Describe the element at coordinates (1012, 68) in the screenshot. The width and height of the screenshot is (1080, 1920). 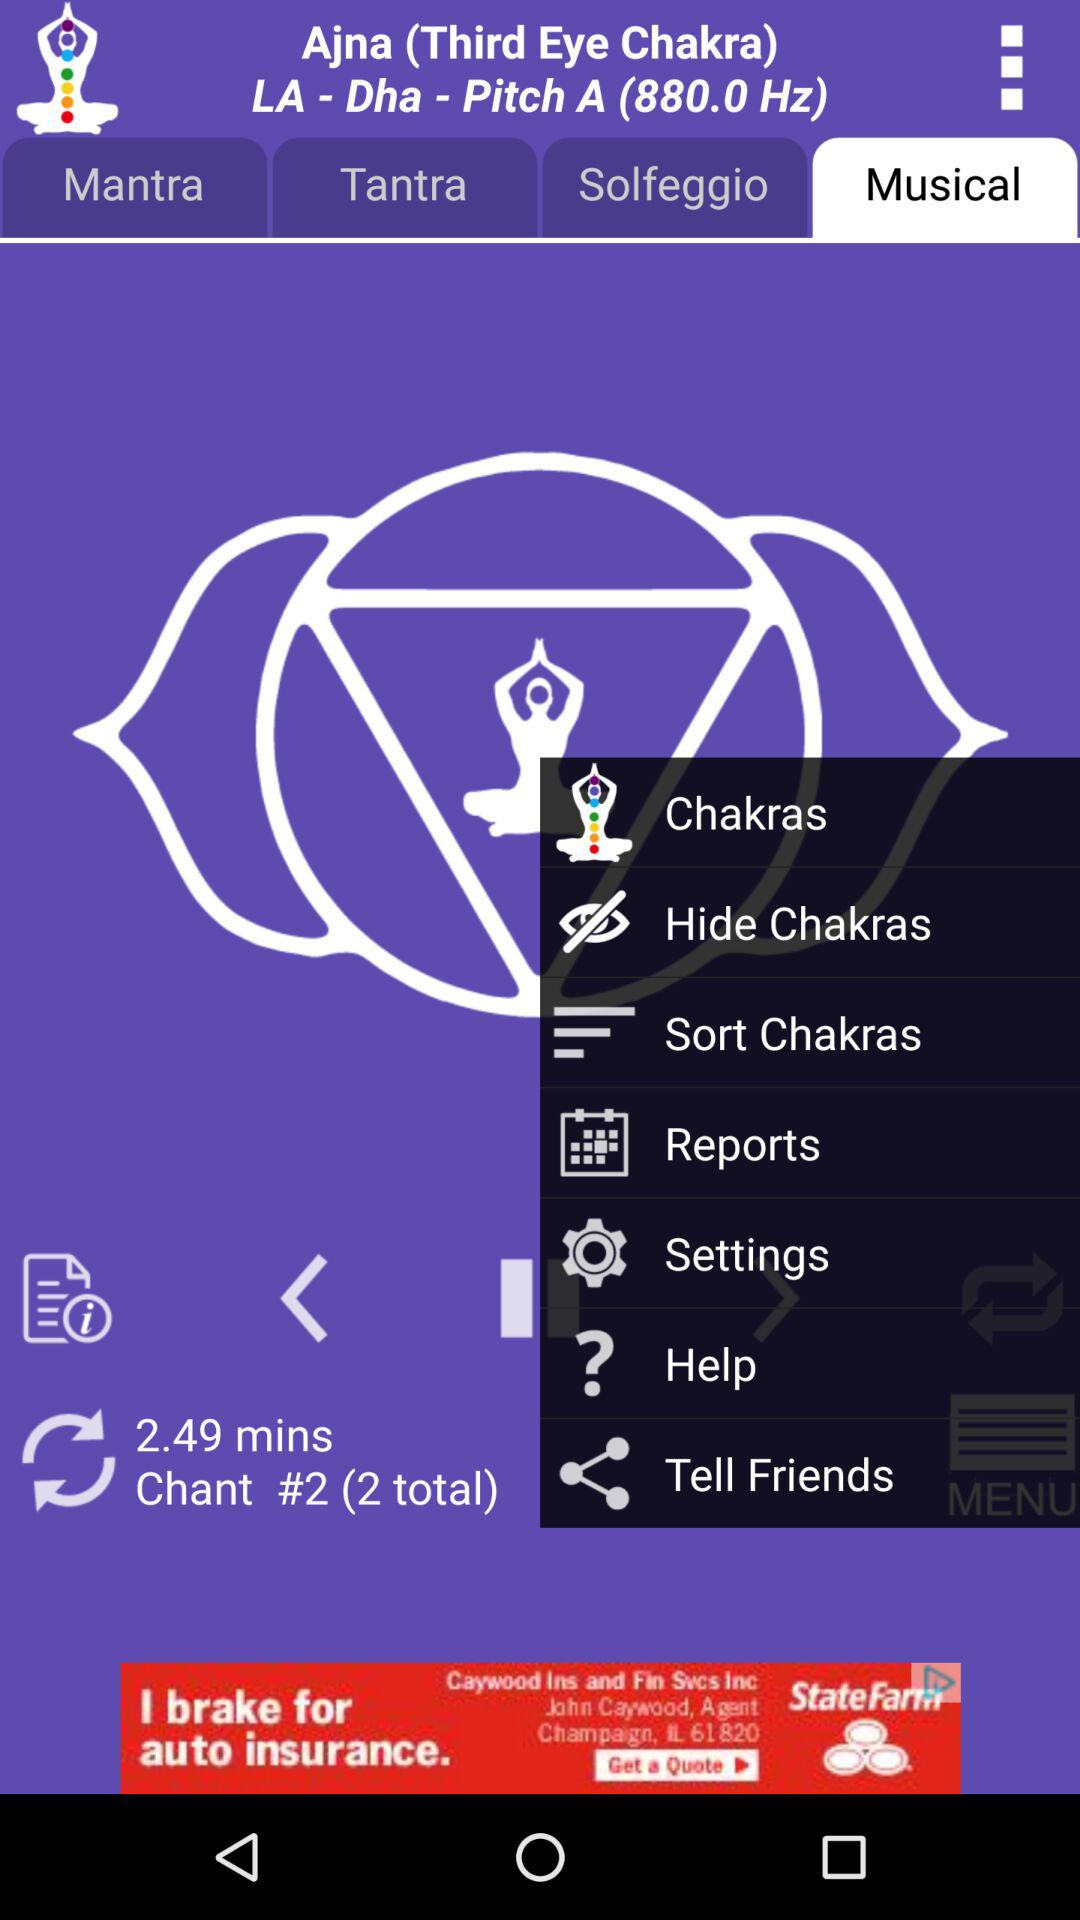
I see `options button` at that location.